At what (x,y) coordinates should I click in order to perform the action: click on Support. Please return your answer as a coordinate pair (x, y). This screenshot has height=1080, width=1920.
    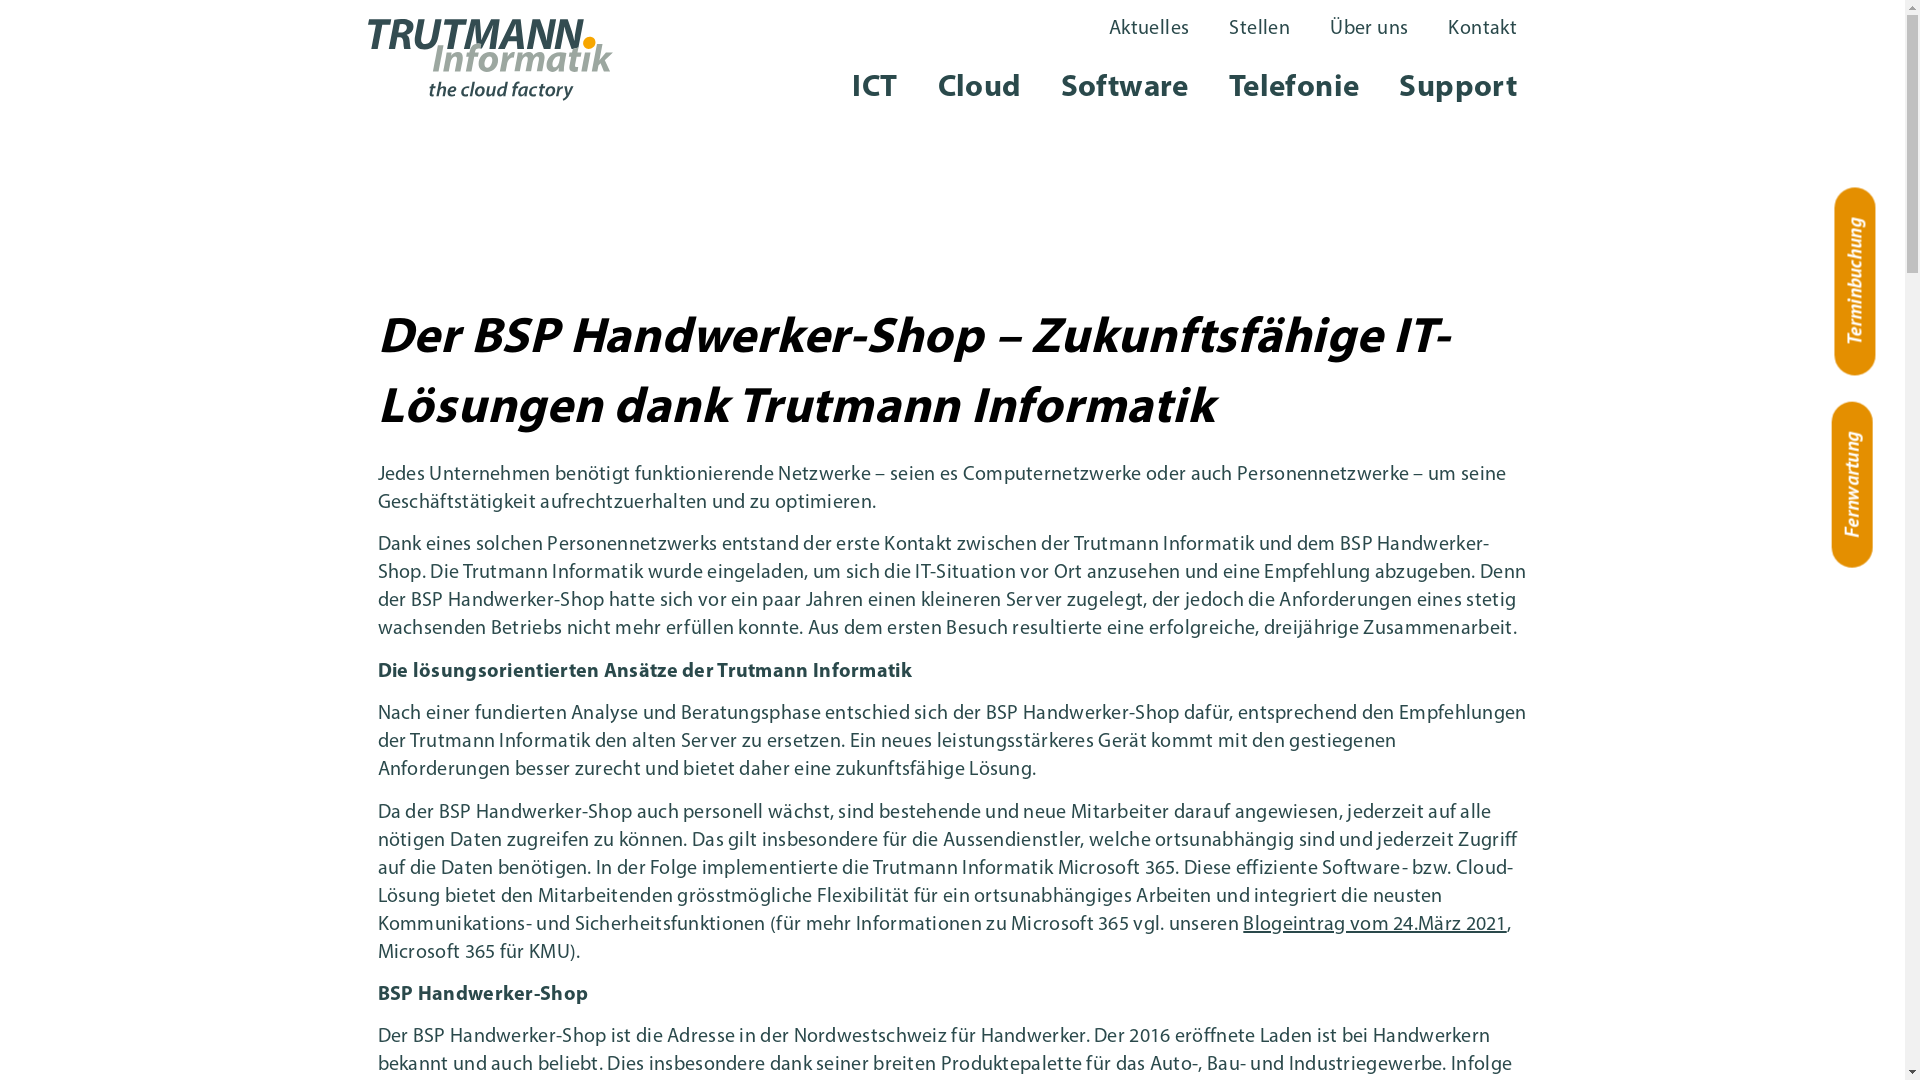
    Looking at the image, I should click on (1458, 88).